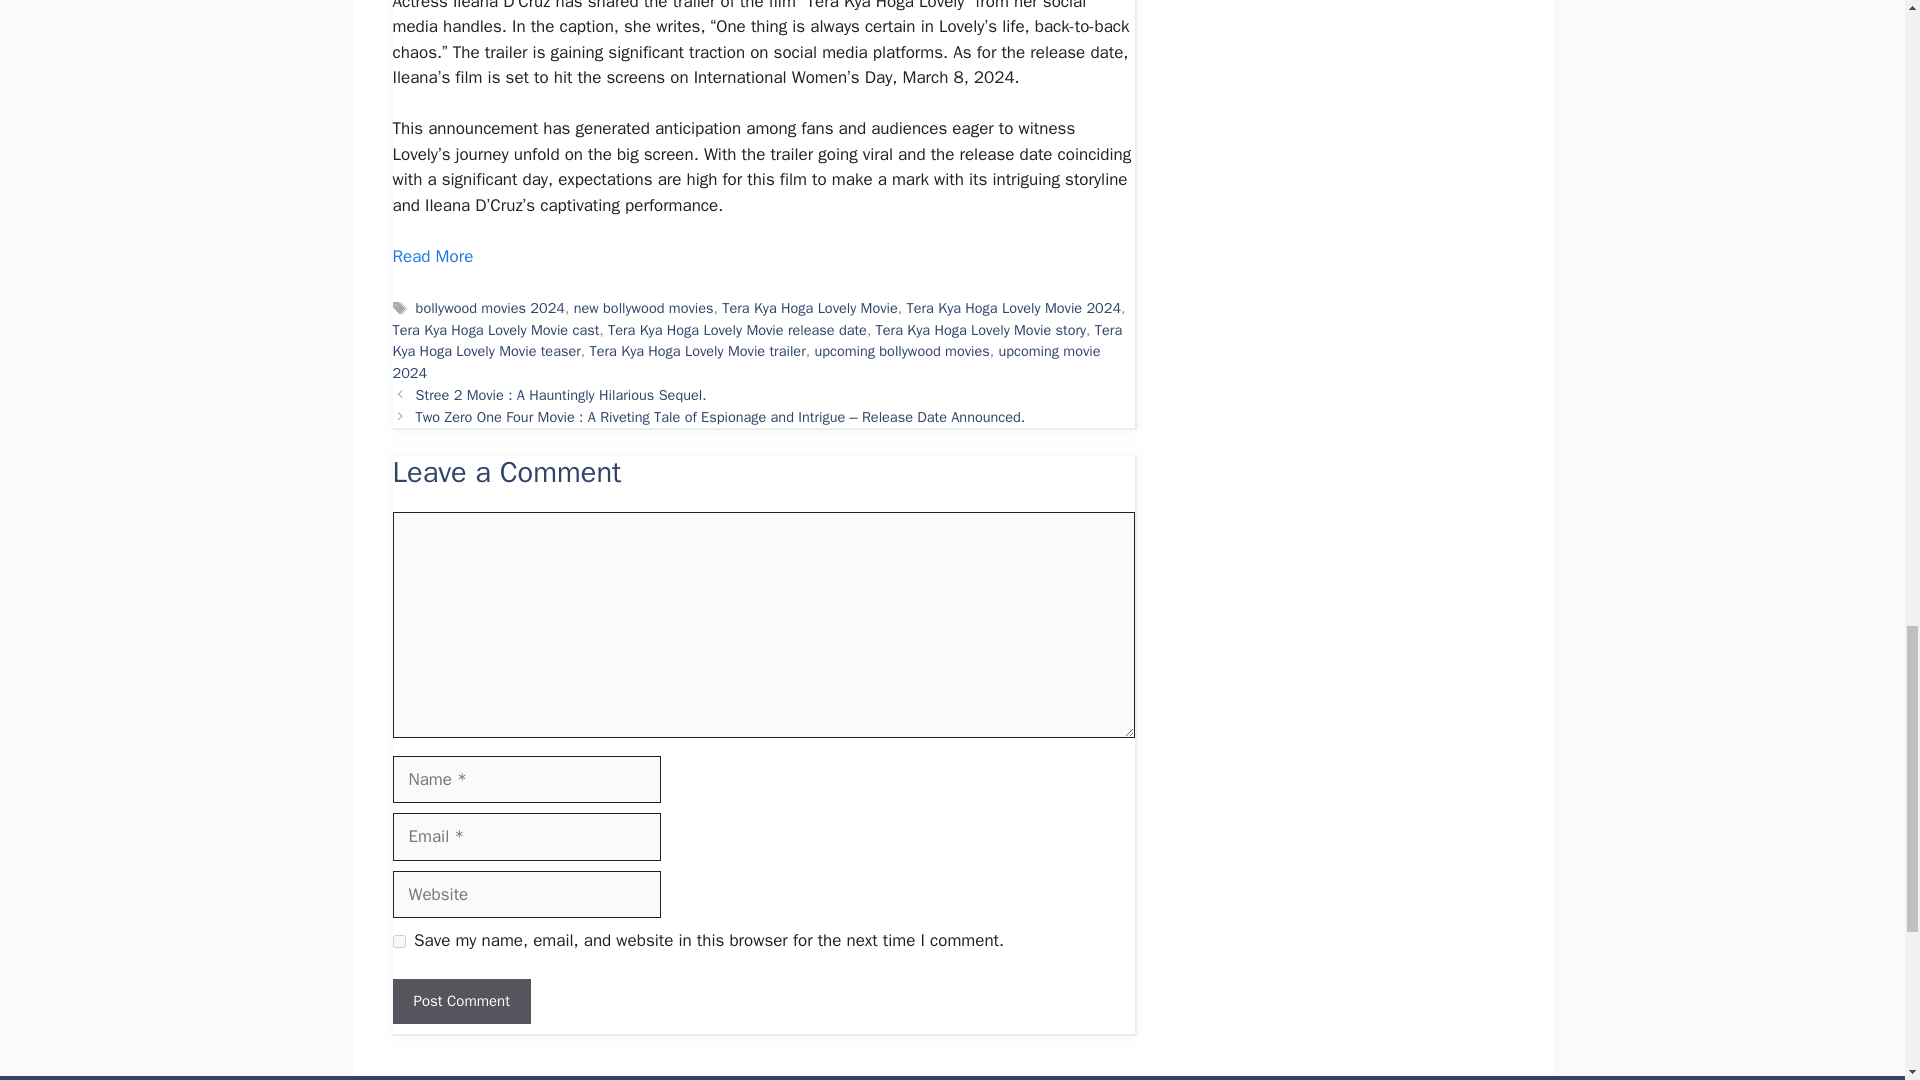  What do you see at coordinates (696, 350) in the screenshot?
I see `Tera Kya Hoga Lovely Movie trailer` at bounding box center [696, 350].